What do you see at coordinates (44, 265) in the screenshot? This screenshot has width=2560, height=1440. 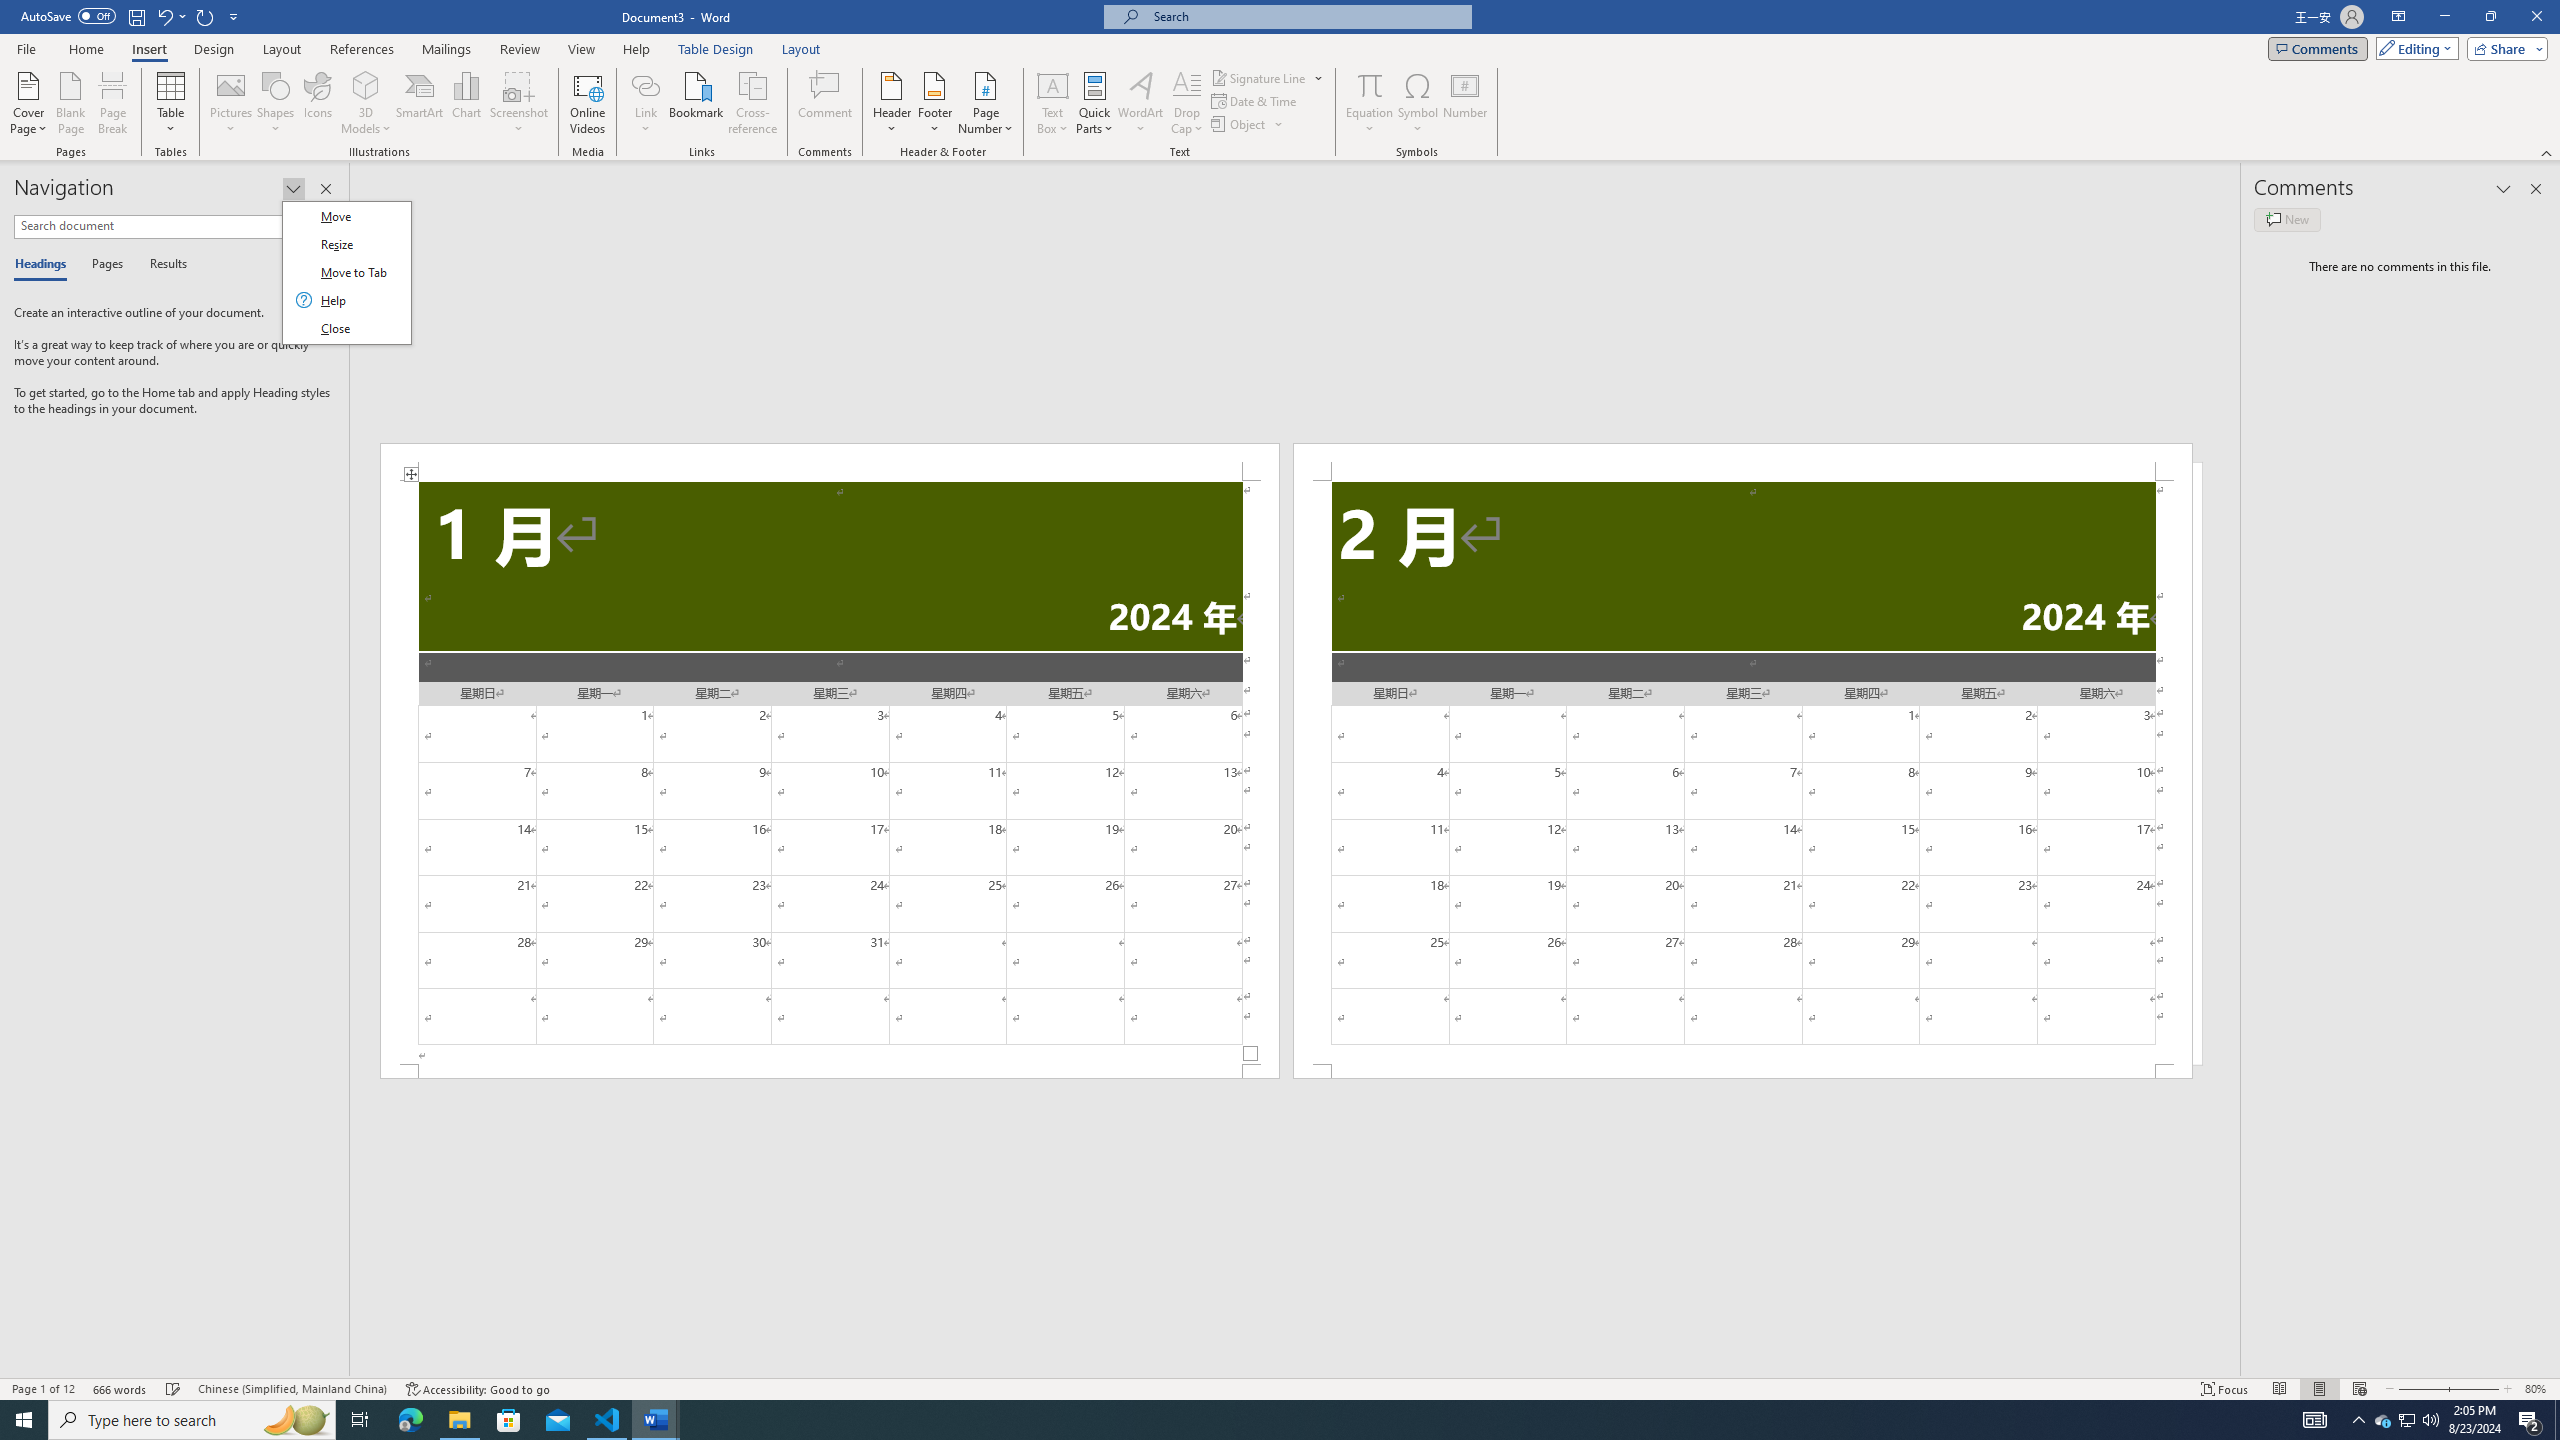 I see `Headings` at bounding box center [44, 265].